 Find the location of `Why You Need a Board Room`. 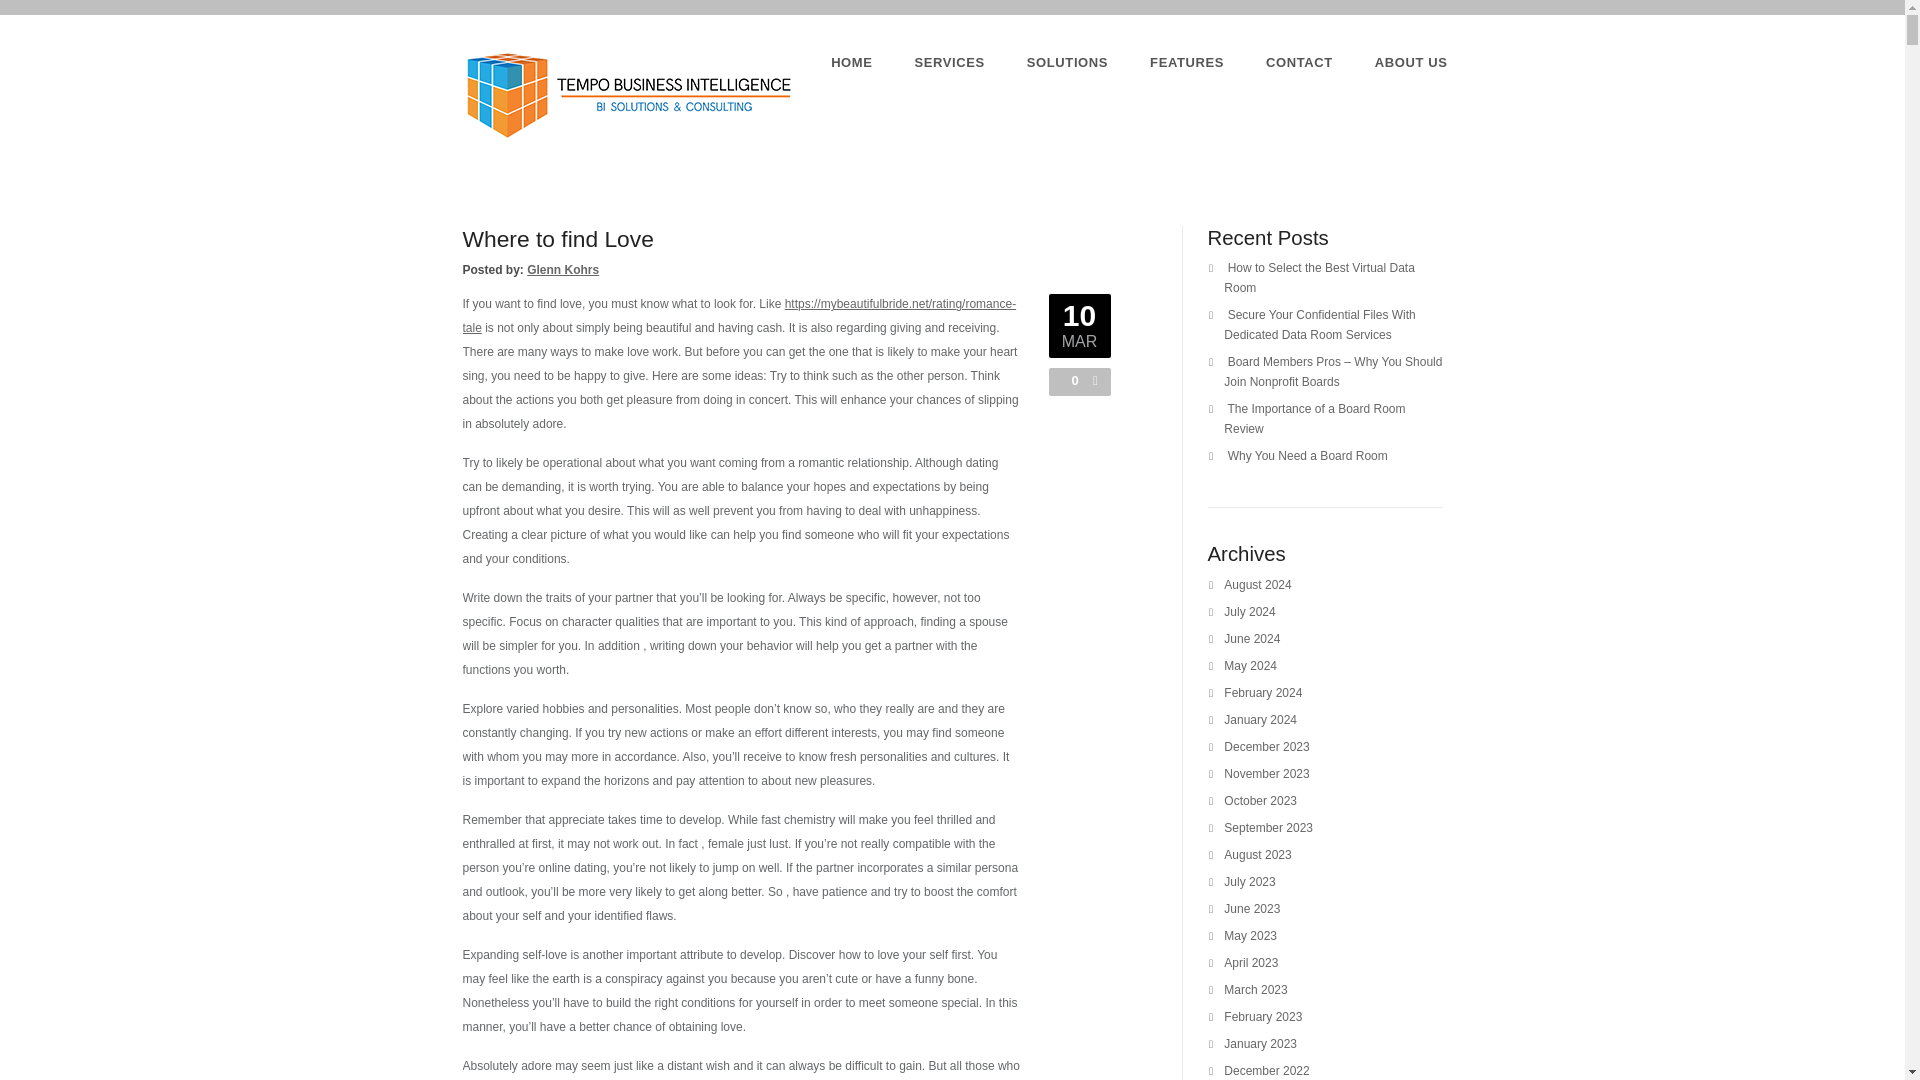

Why You Need a Board Room is located at coordinates (1308, 456).